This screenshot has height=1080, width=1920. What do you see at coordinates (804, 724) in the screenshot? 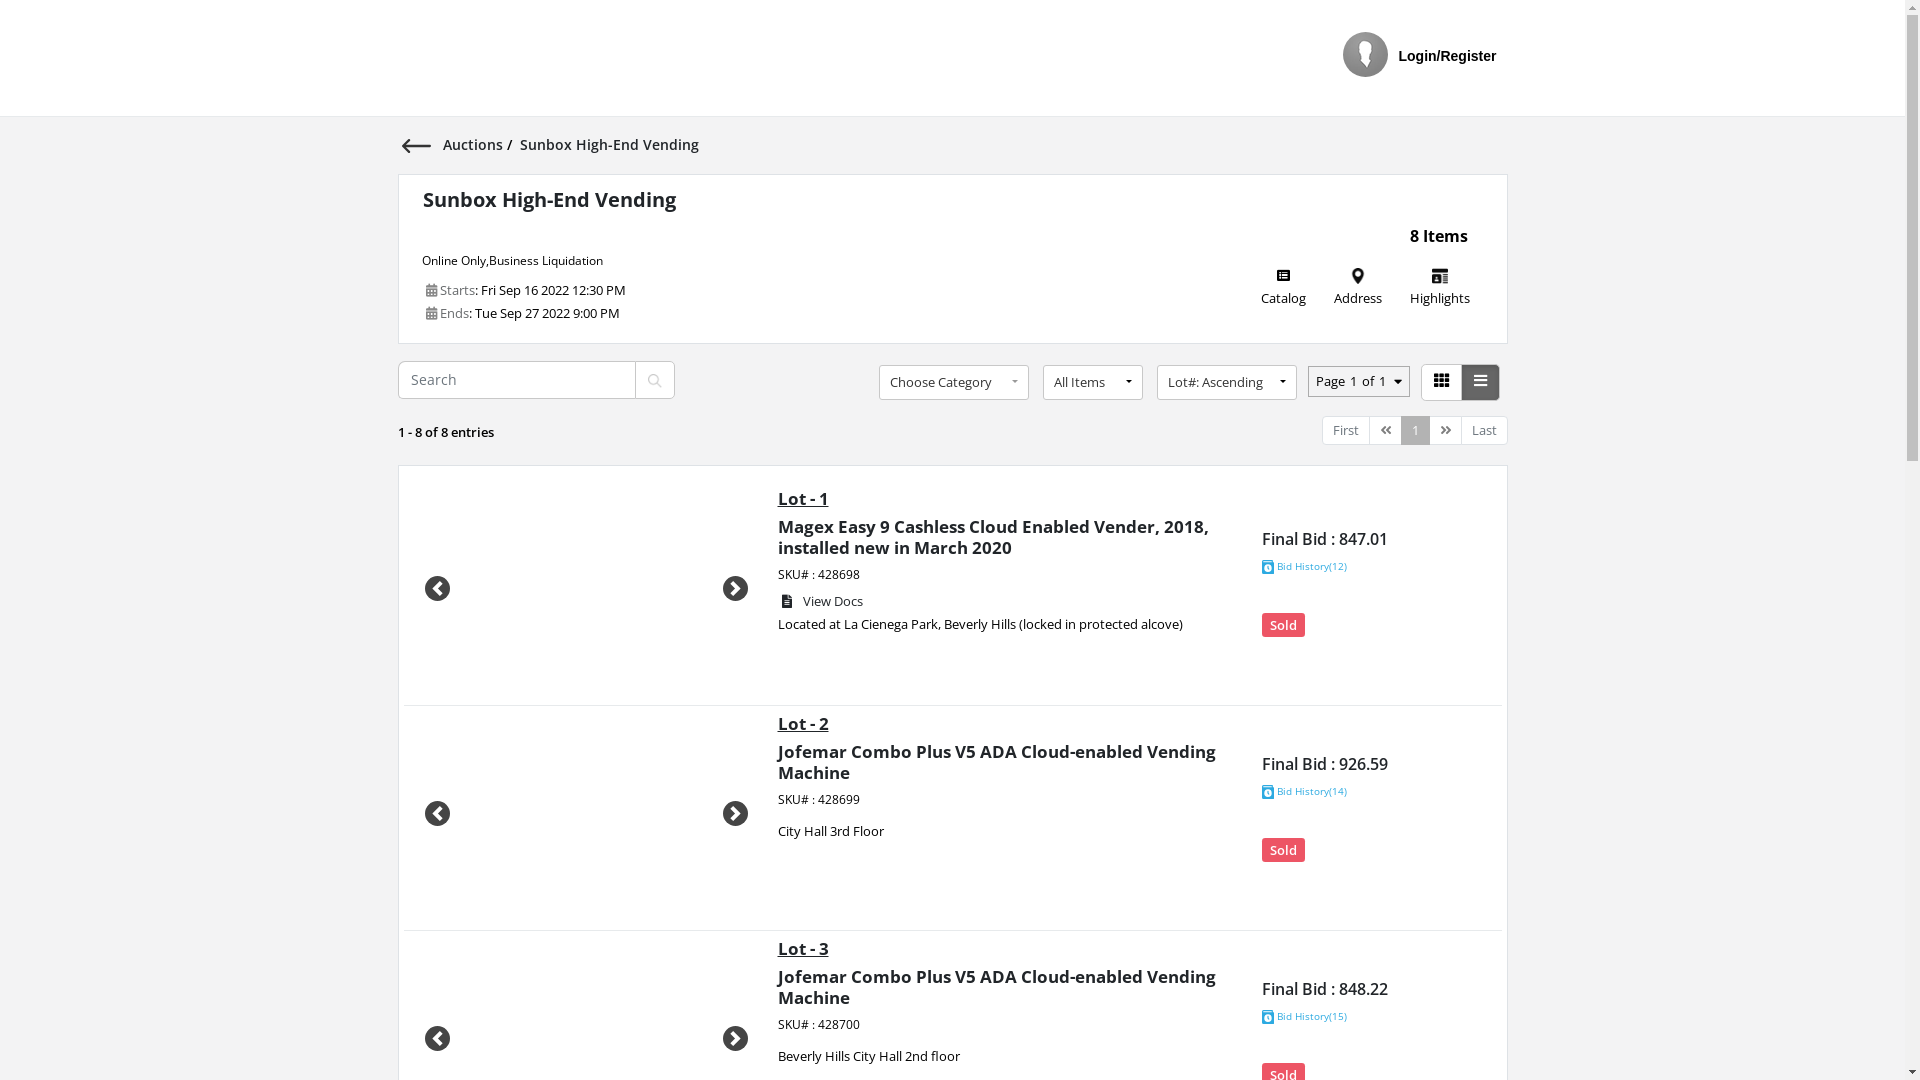
I see `Lot - 2` at bounding box center [804, 724].